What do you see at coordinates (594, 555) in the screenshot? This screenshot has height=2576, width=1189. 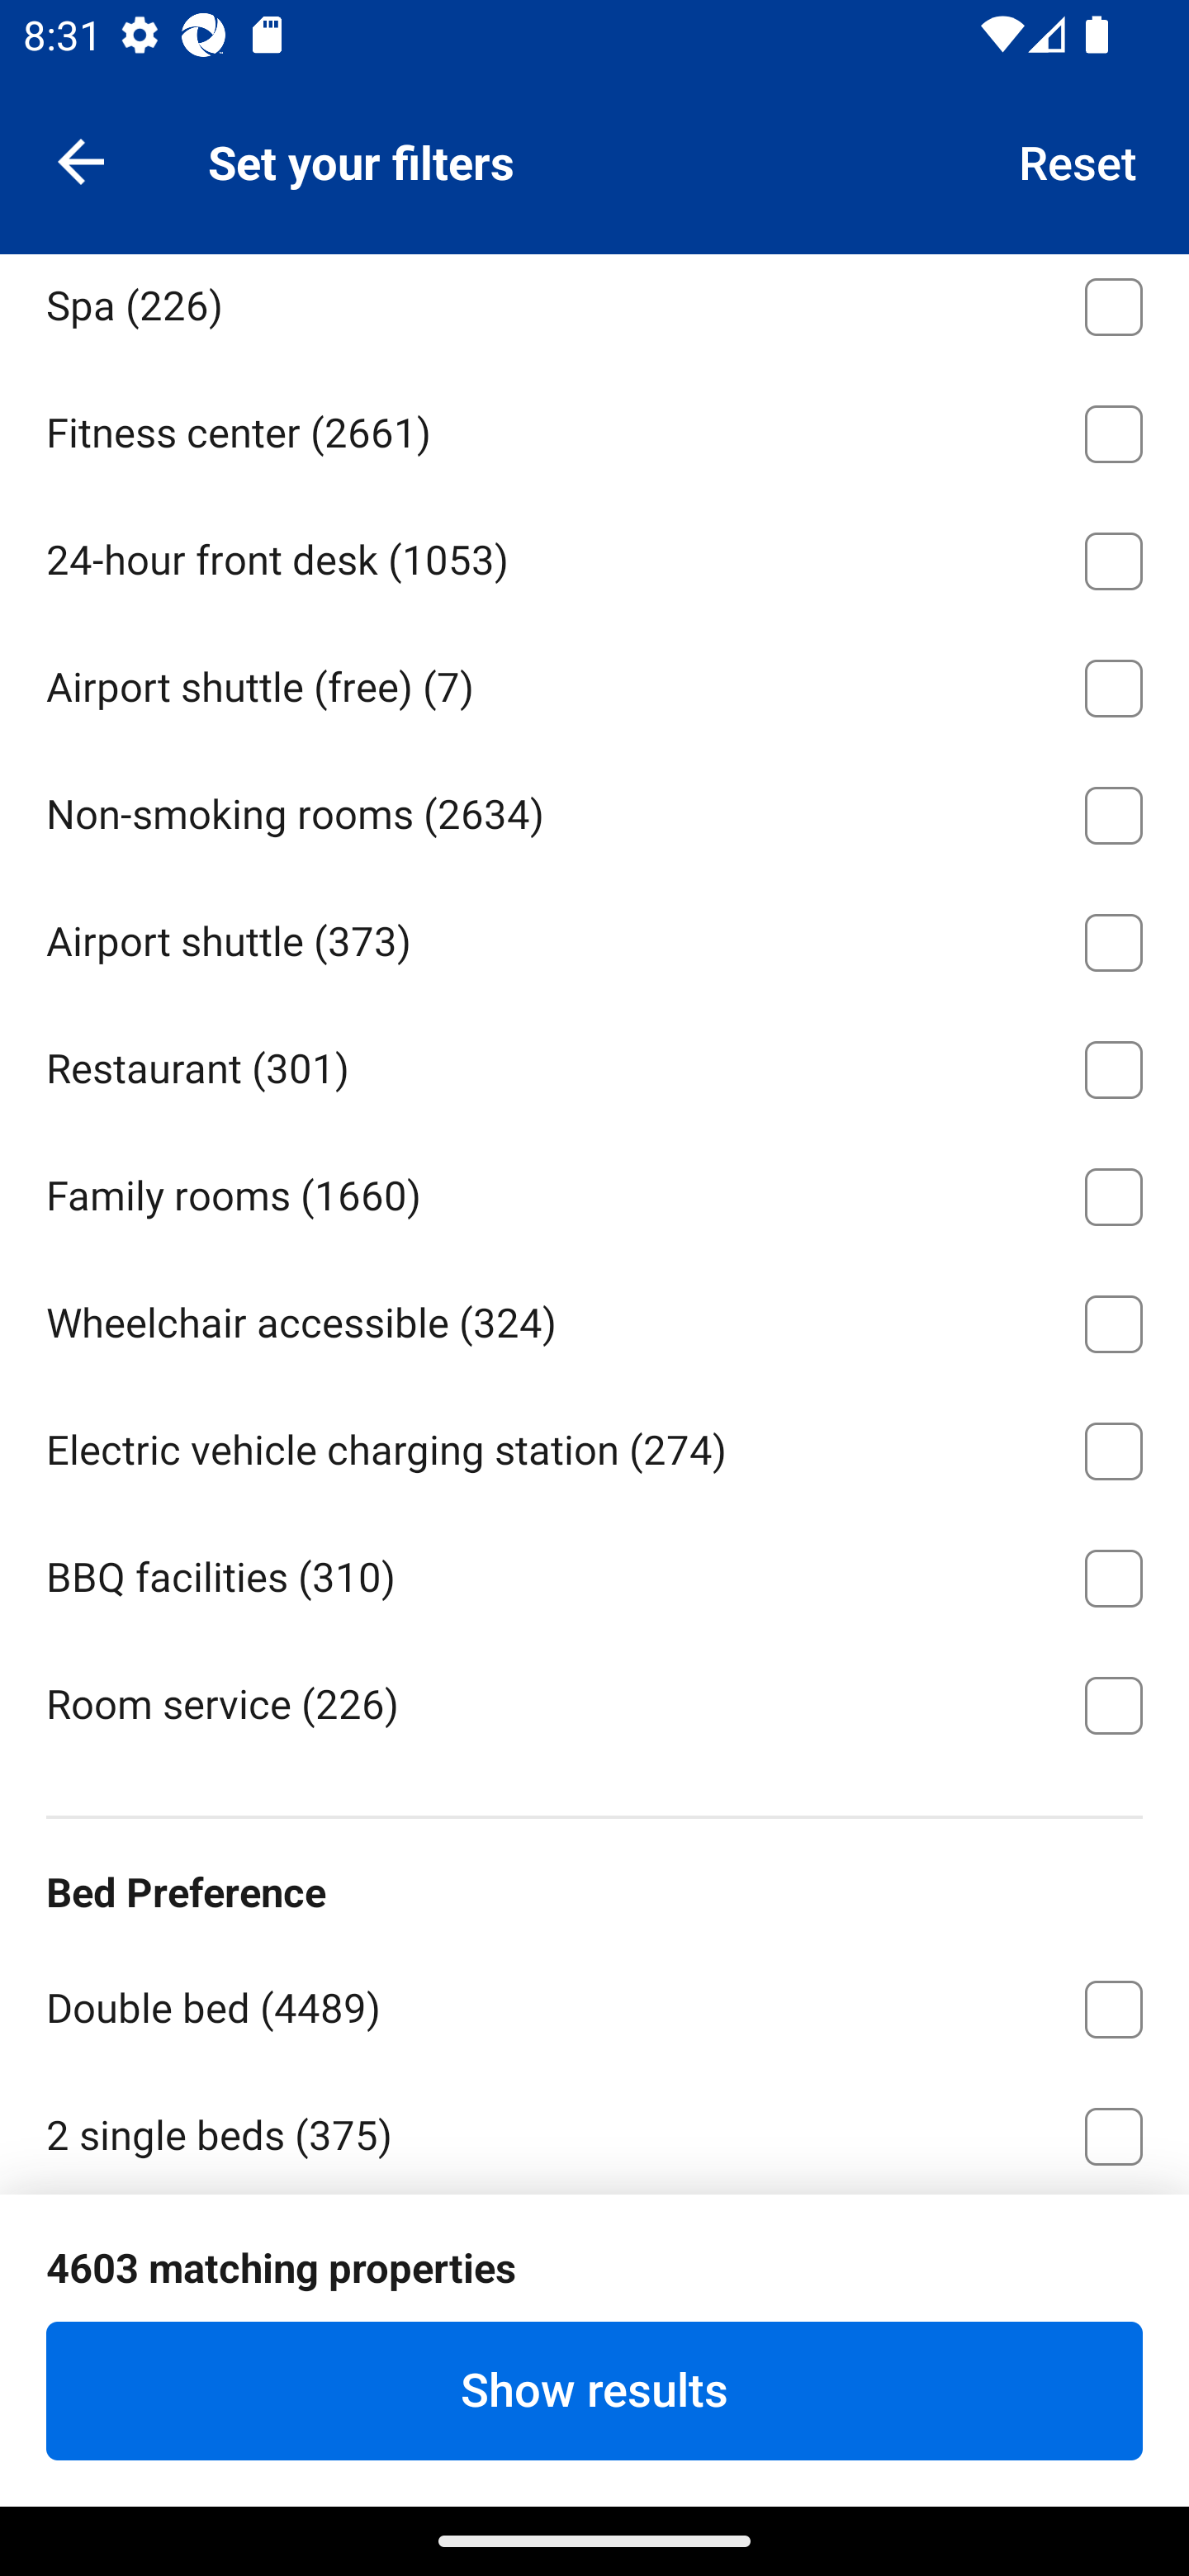 I see `24-hour front desk ⁦(1053)` at bounding box center [594, 555].